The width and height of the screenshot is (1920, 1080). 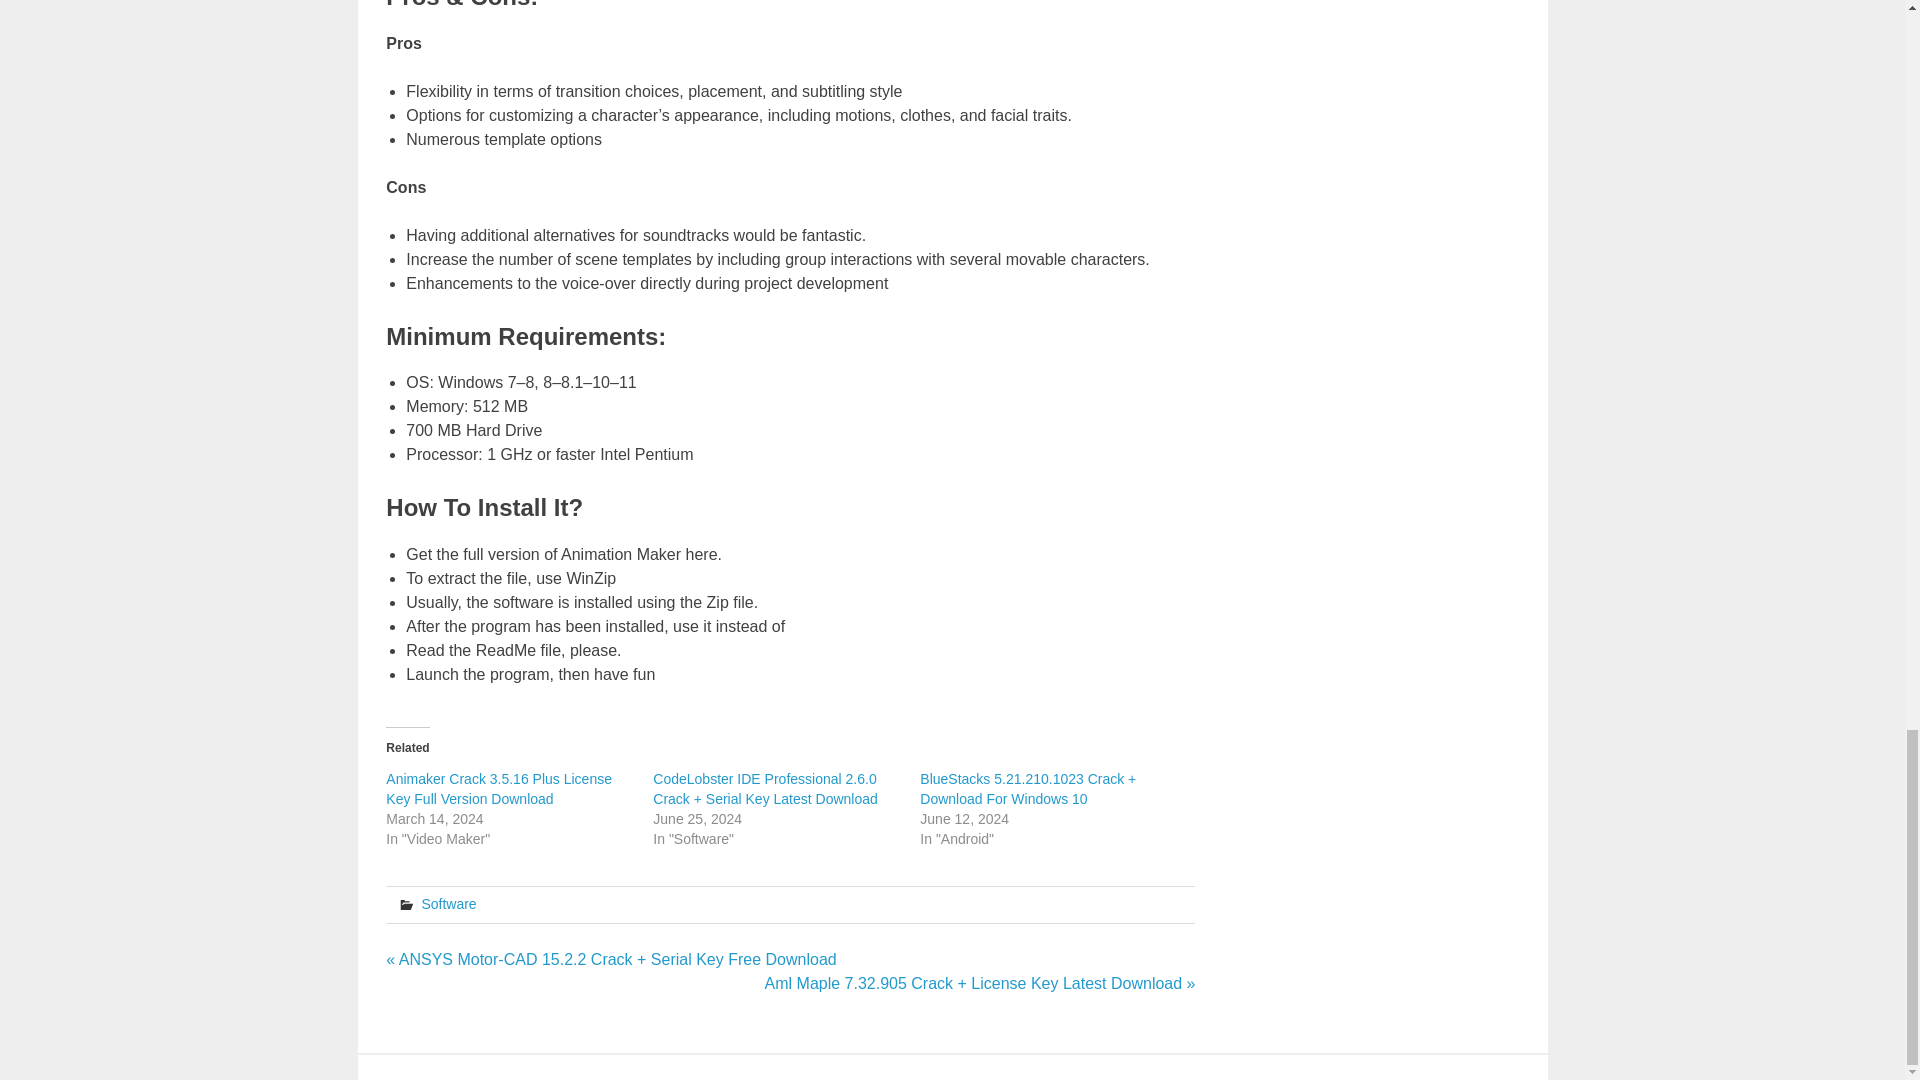 I want to click on Animaker Crack 3.5.16 Plus License Key Full Version Download, so click(x=498, y=788).